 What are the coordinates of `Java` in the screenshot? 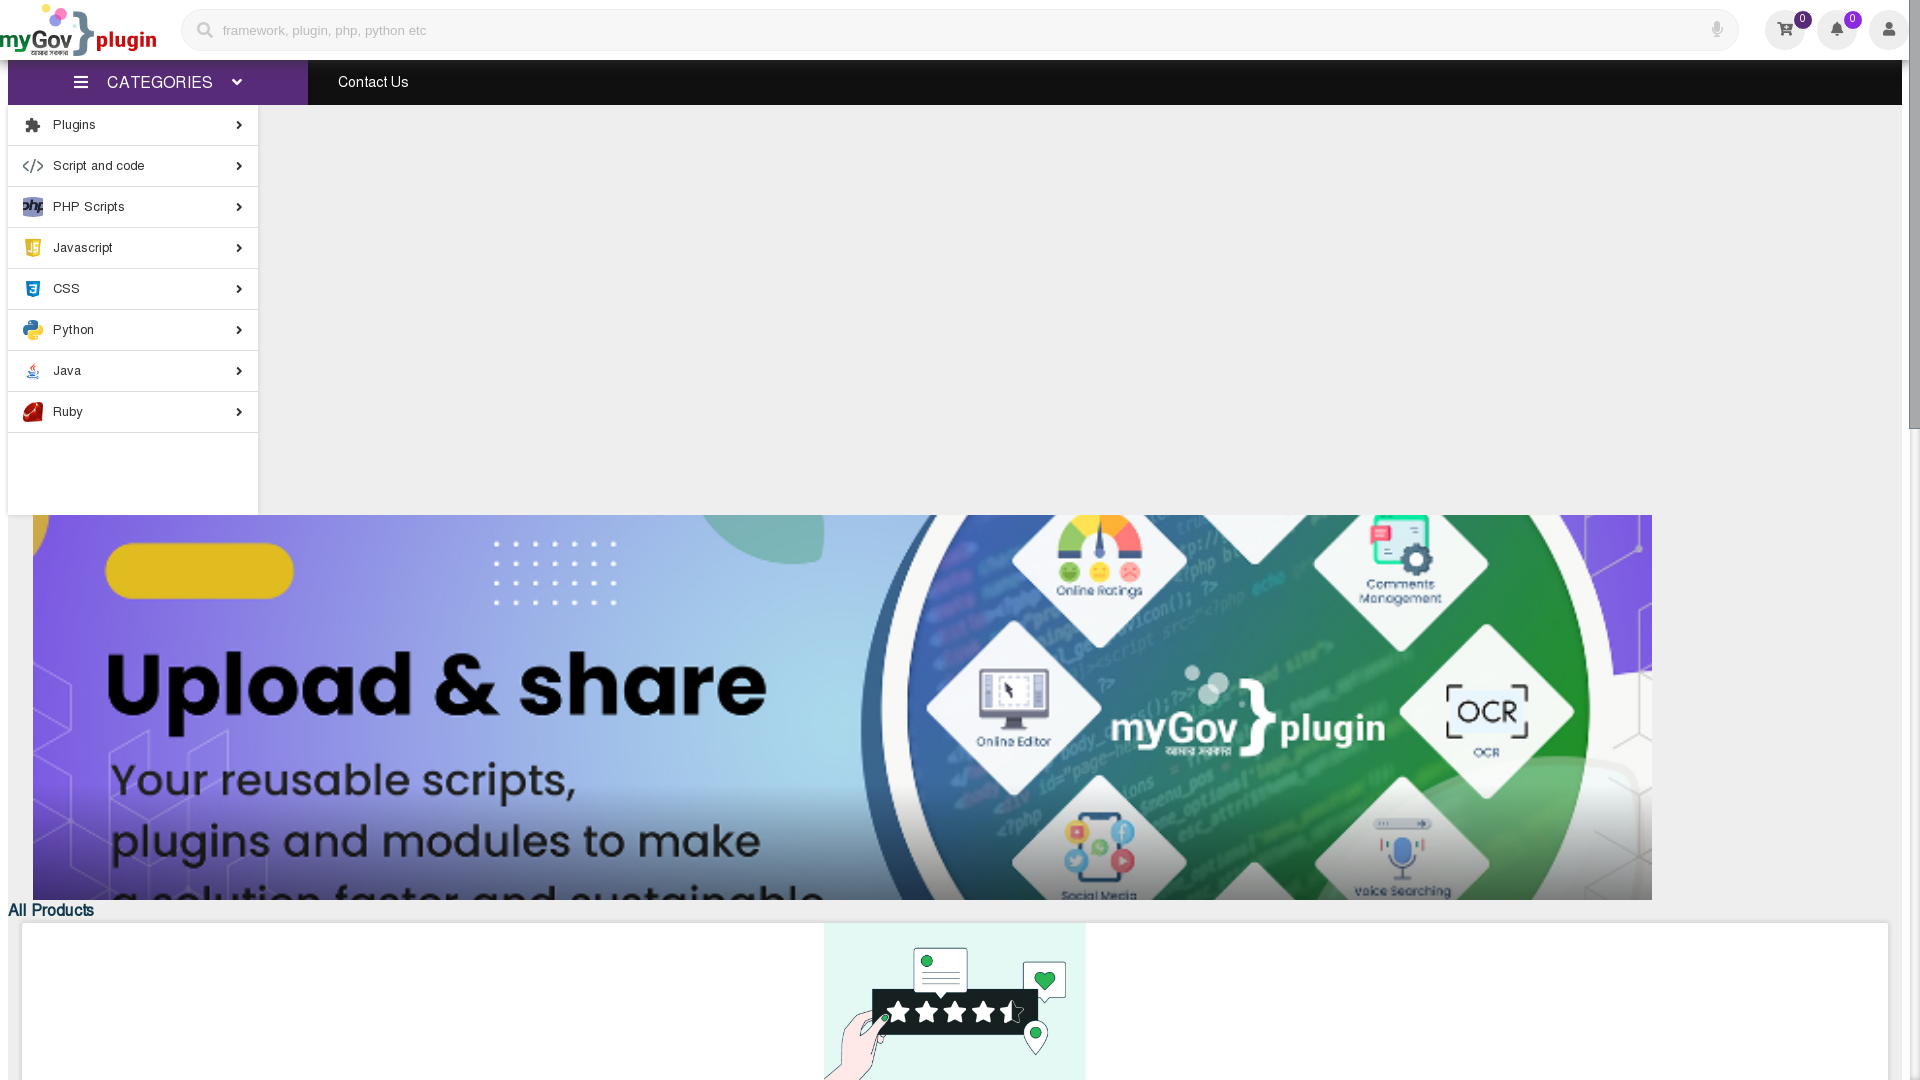 It's located at (133, 372).